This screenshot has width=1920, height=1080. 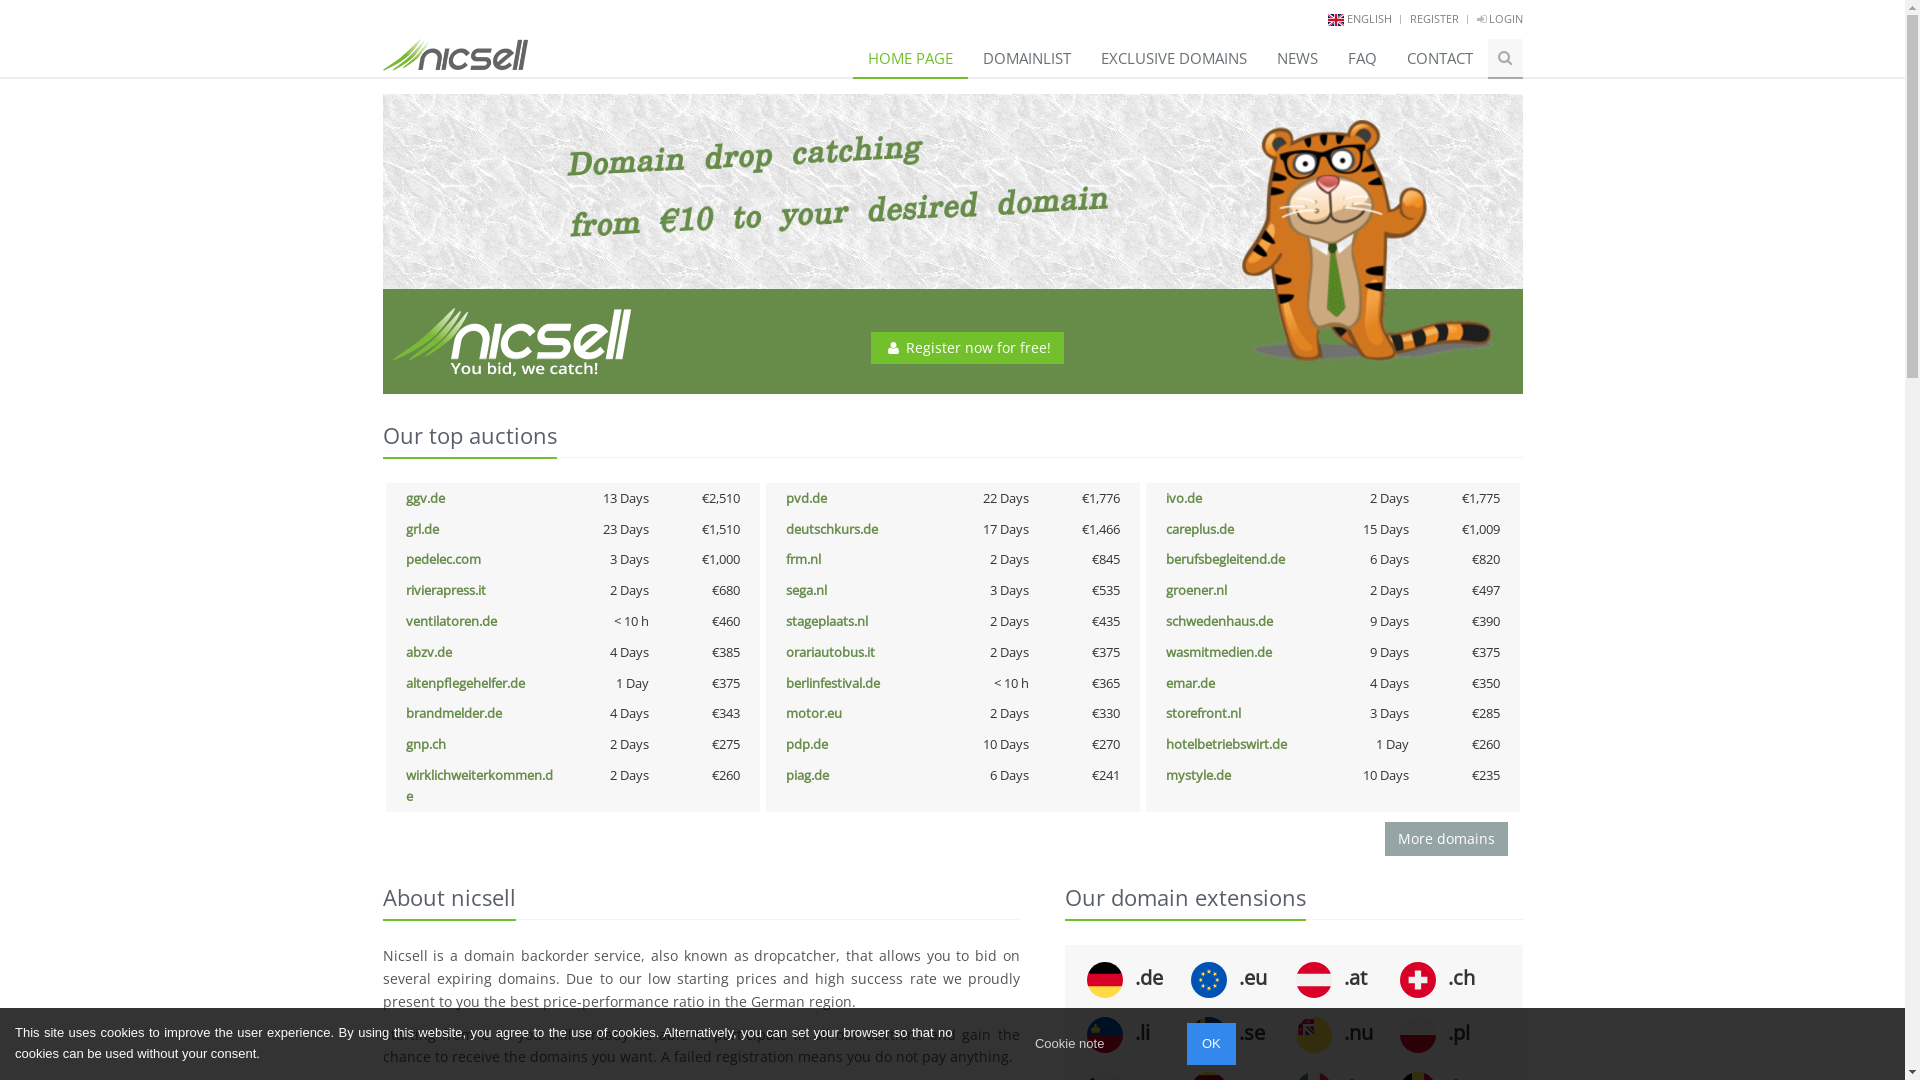 What do you see at coordinates (814, 713) in the screenshot?
I see `motor.eu` at bounding box center [814, 713].